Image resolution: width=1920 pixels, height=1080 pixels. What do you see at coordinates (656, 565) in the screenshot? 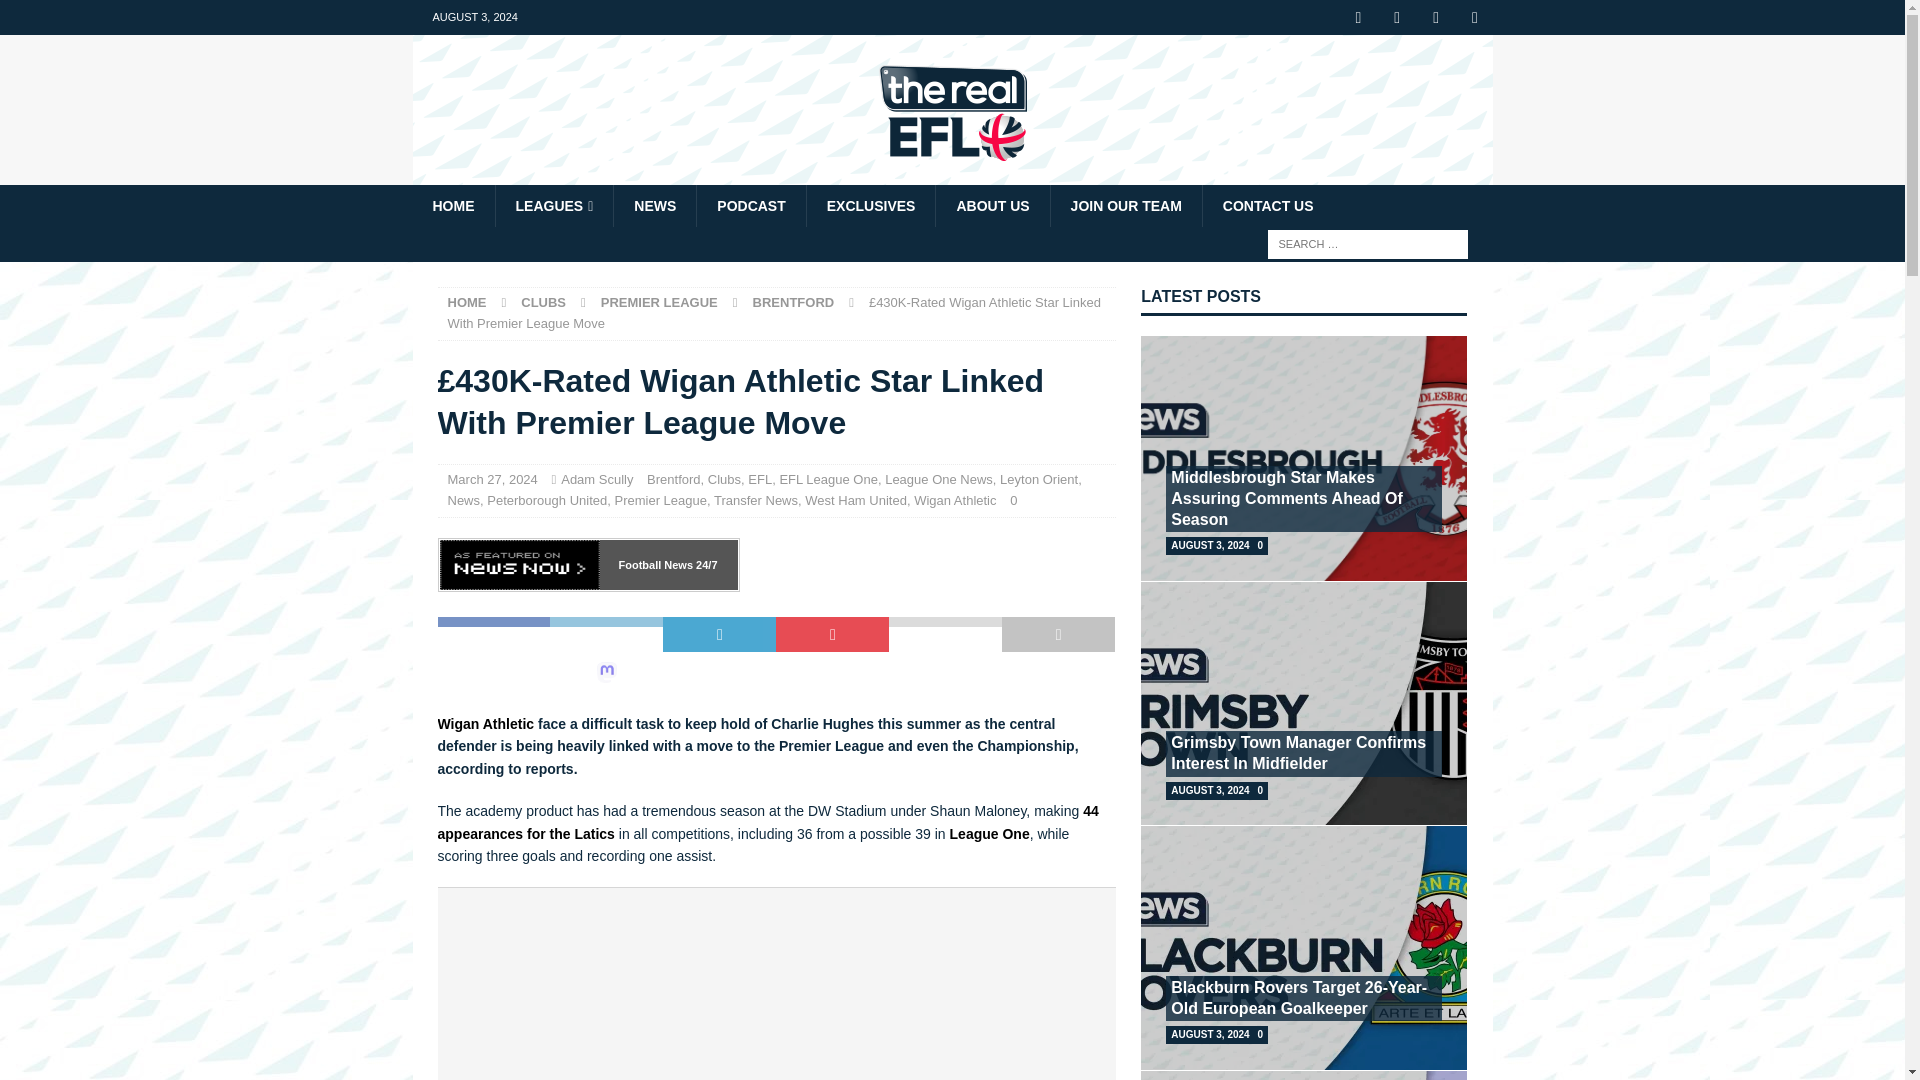
I see `Click here for more Football news from NewsNow` at bounding box center [656, 565].